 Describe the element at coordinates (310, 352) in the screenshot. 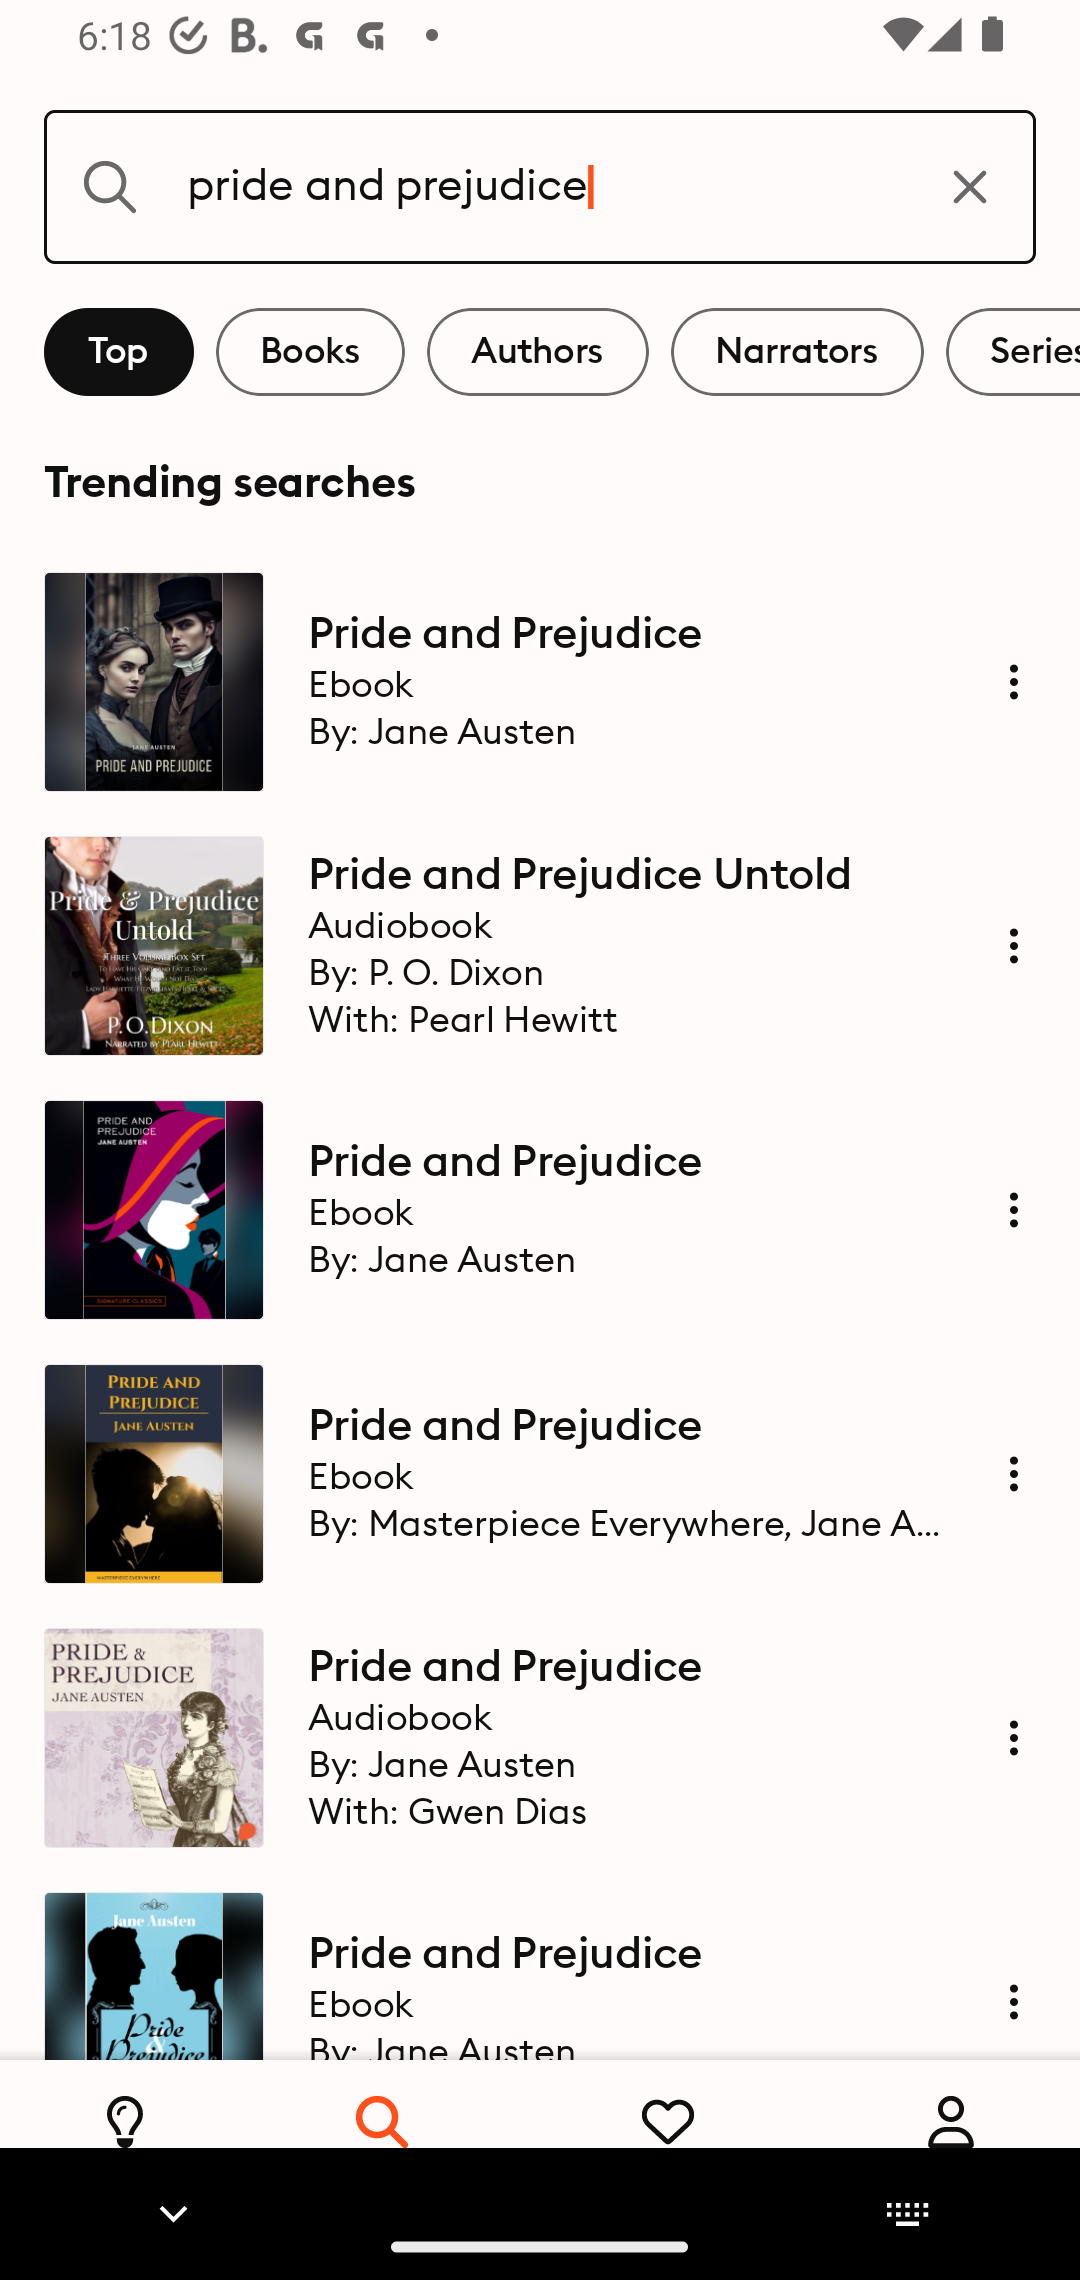

I see `Books` at that location.